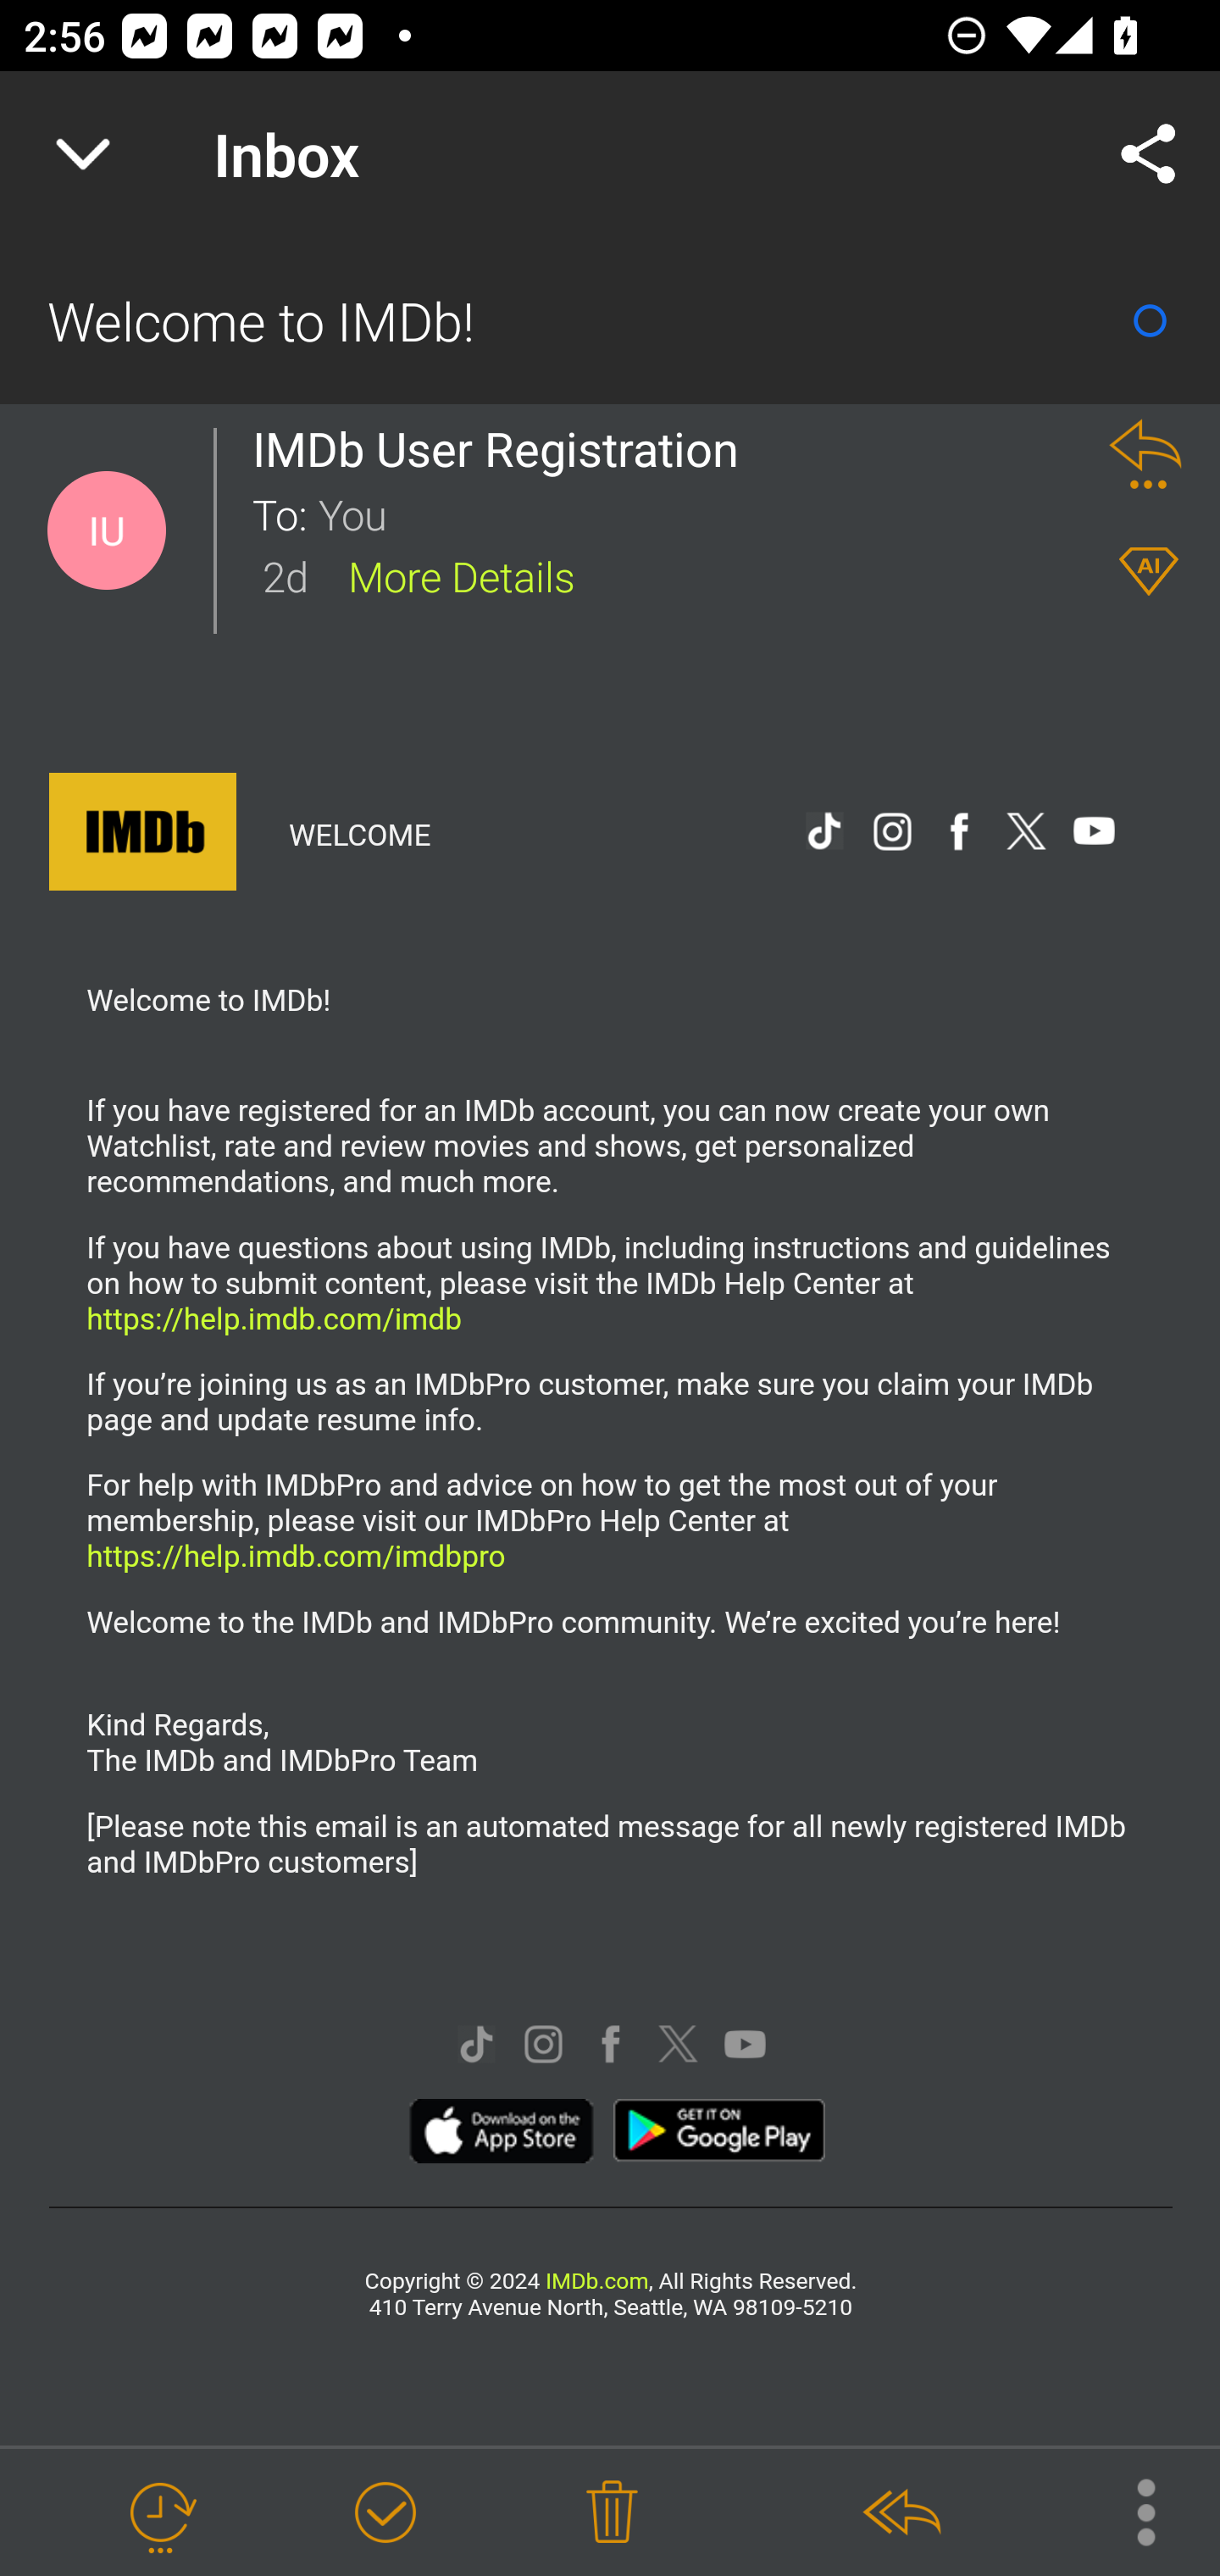 Image resolution: width=1220 pixels, height=2576 pixels. What do you see at coordinates (718, 2134) in the screenshot?
I see `google_113x34` at bounding box center [718, 2134].